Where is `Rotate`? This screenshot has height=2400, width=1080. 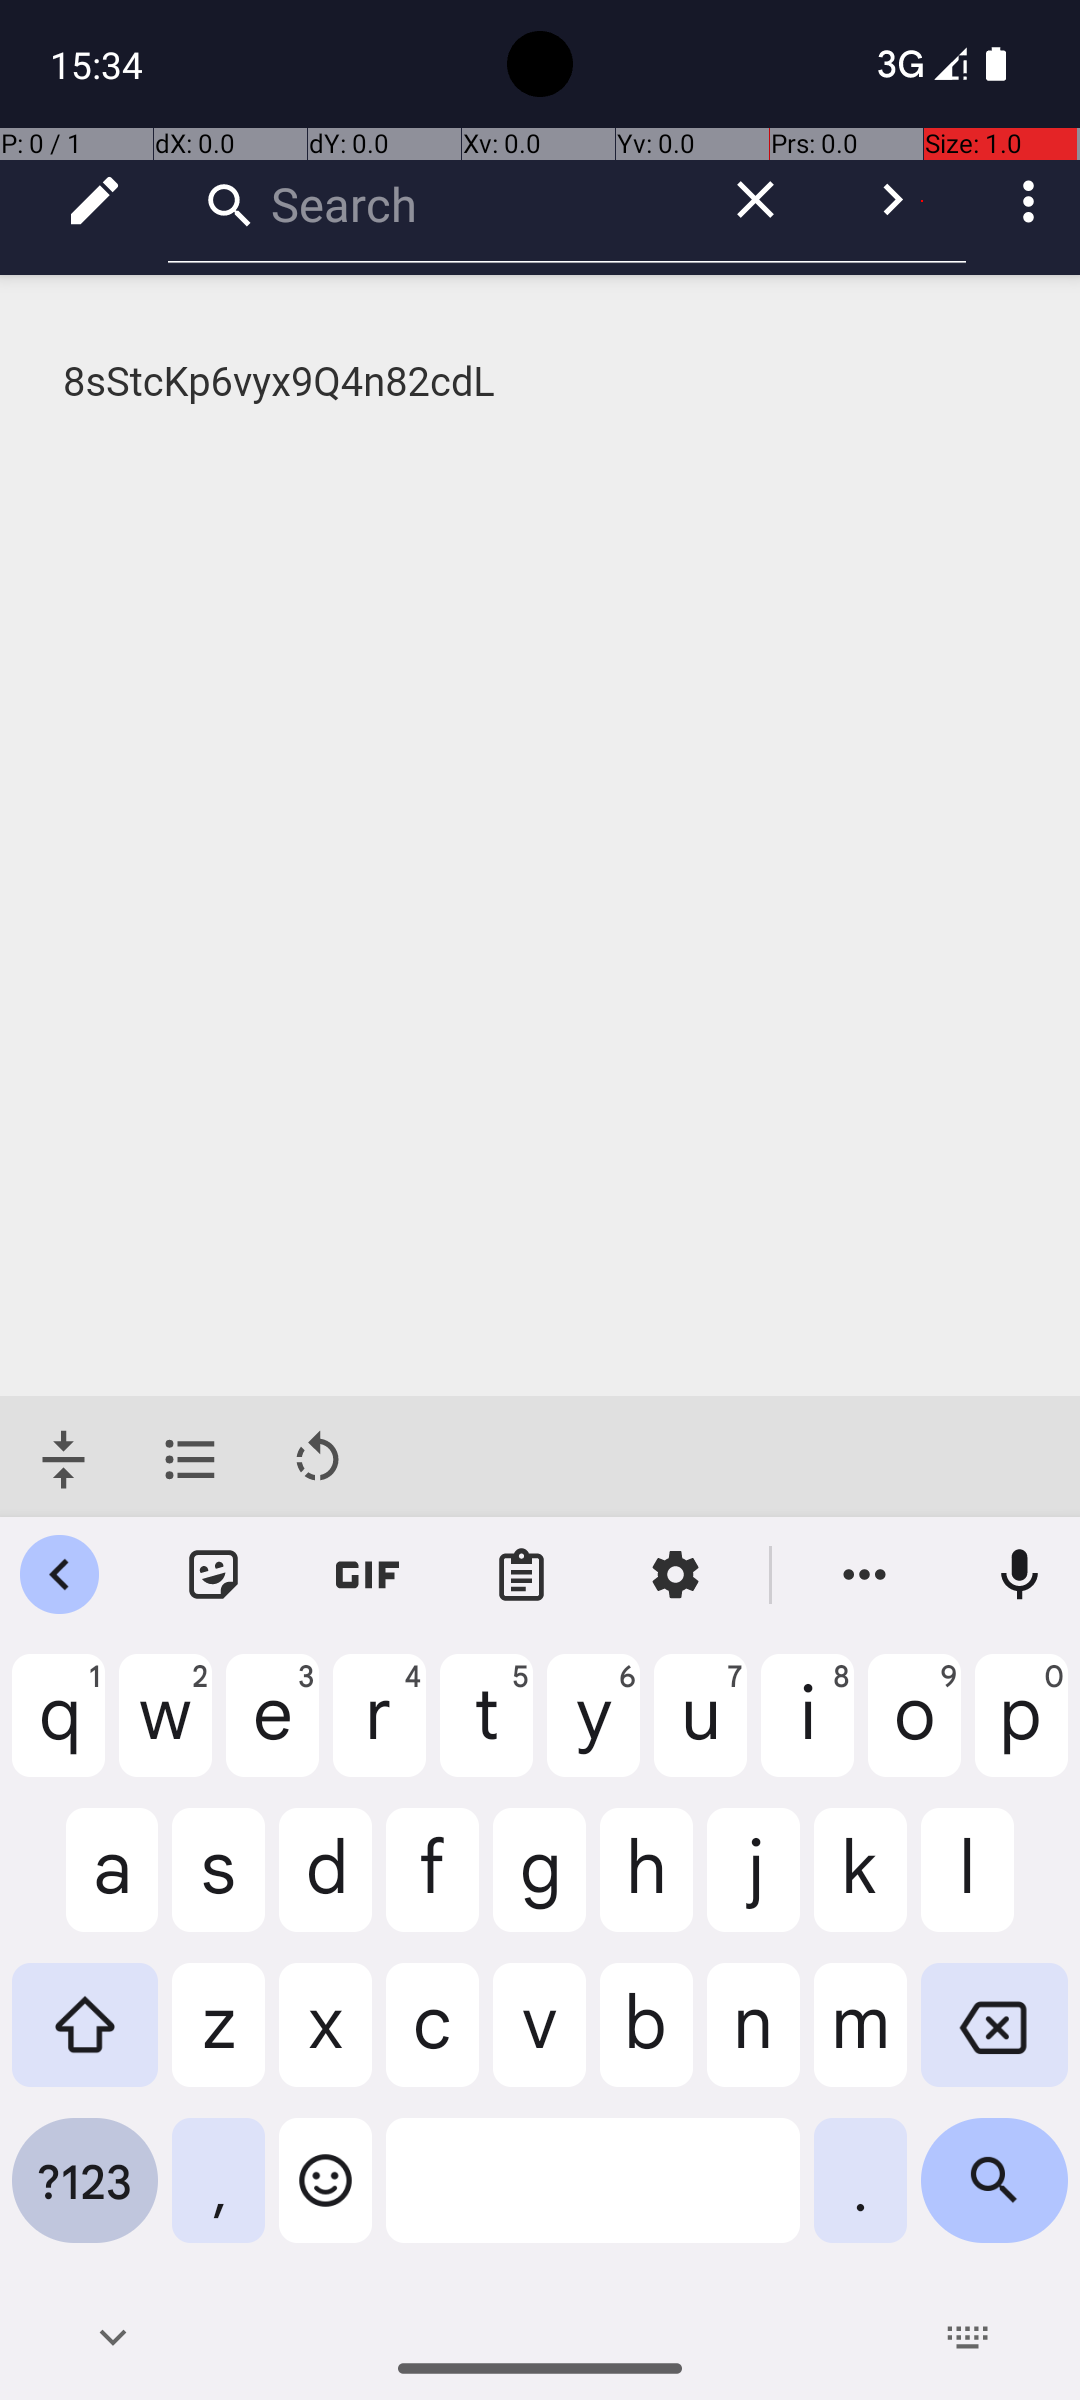
Rotate is located at coordinates (318, 1460).